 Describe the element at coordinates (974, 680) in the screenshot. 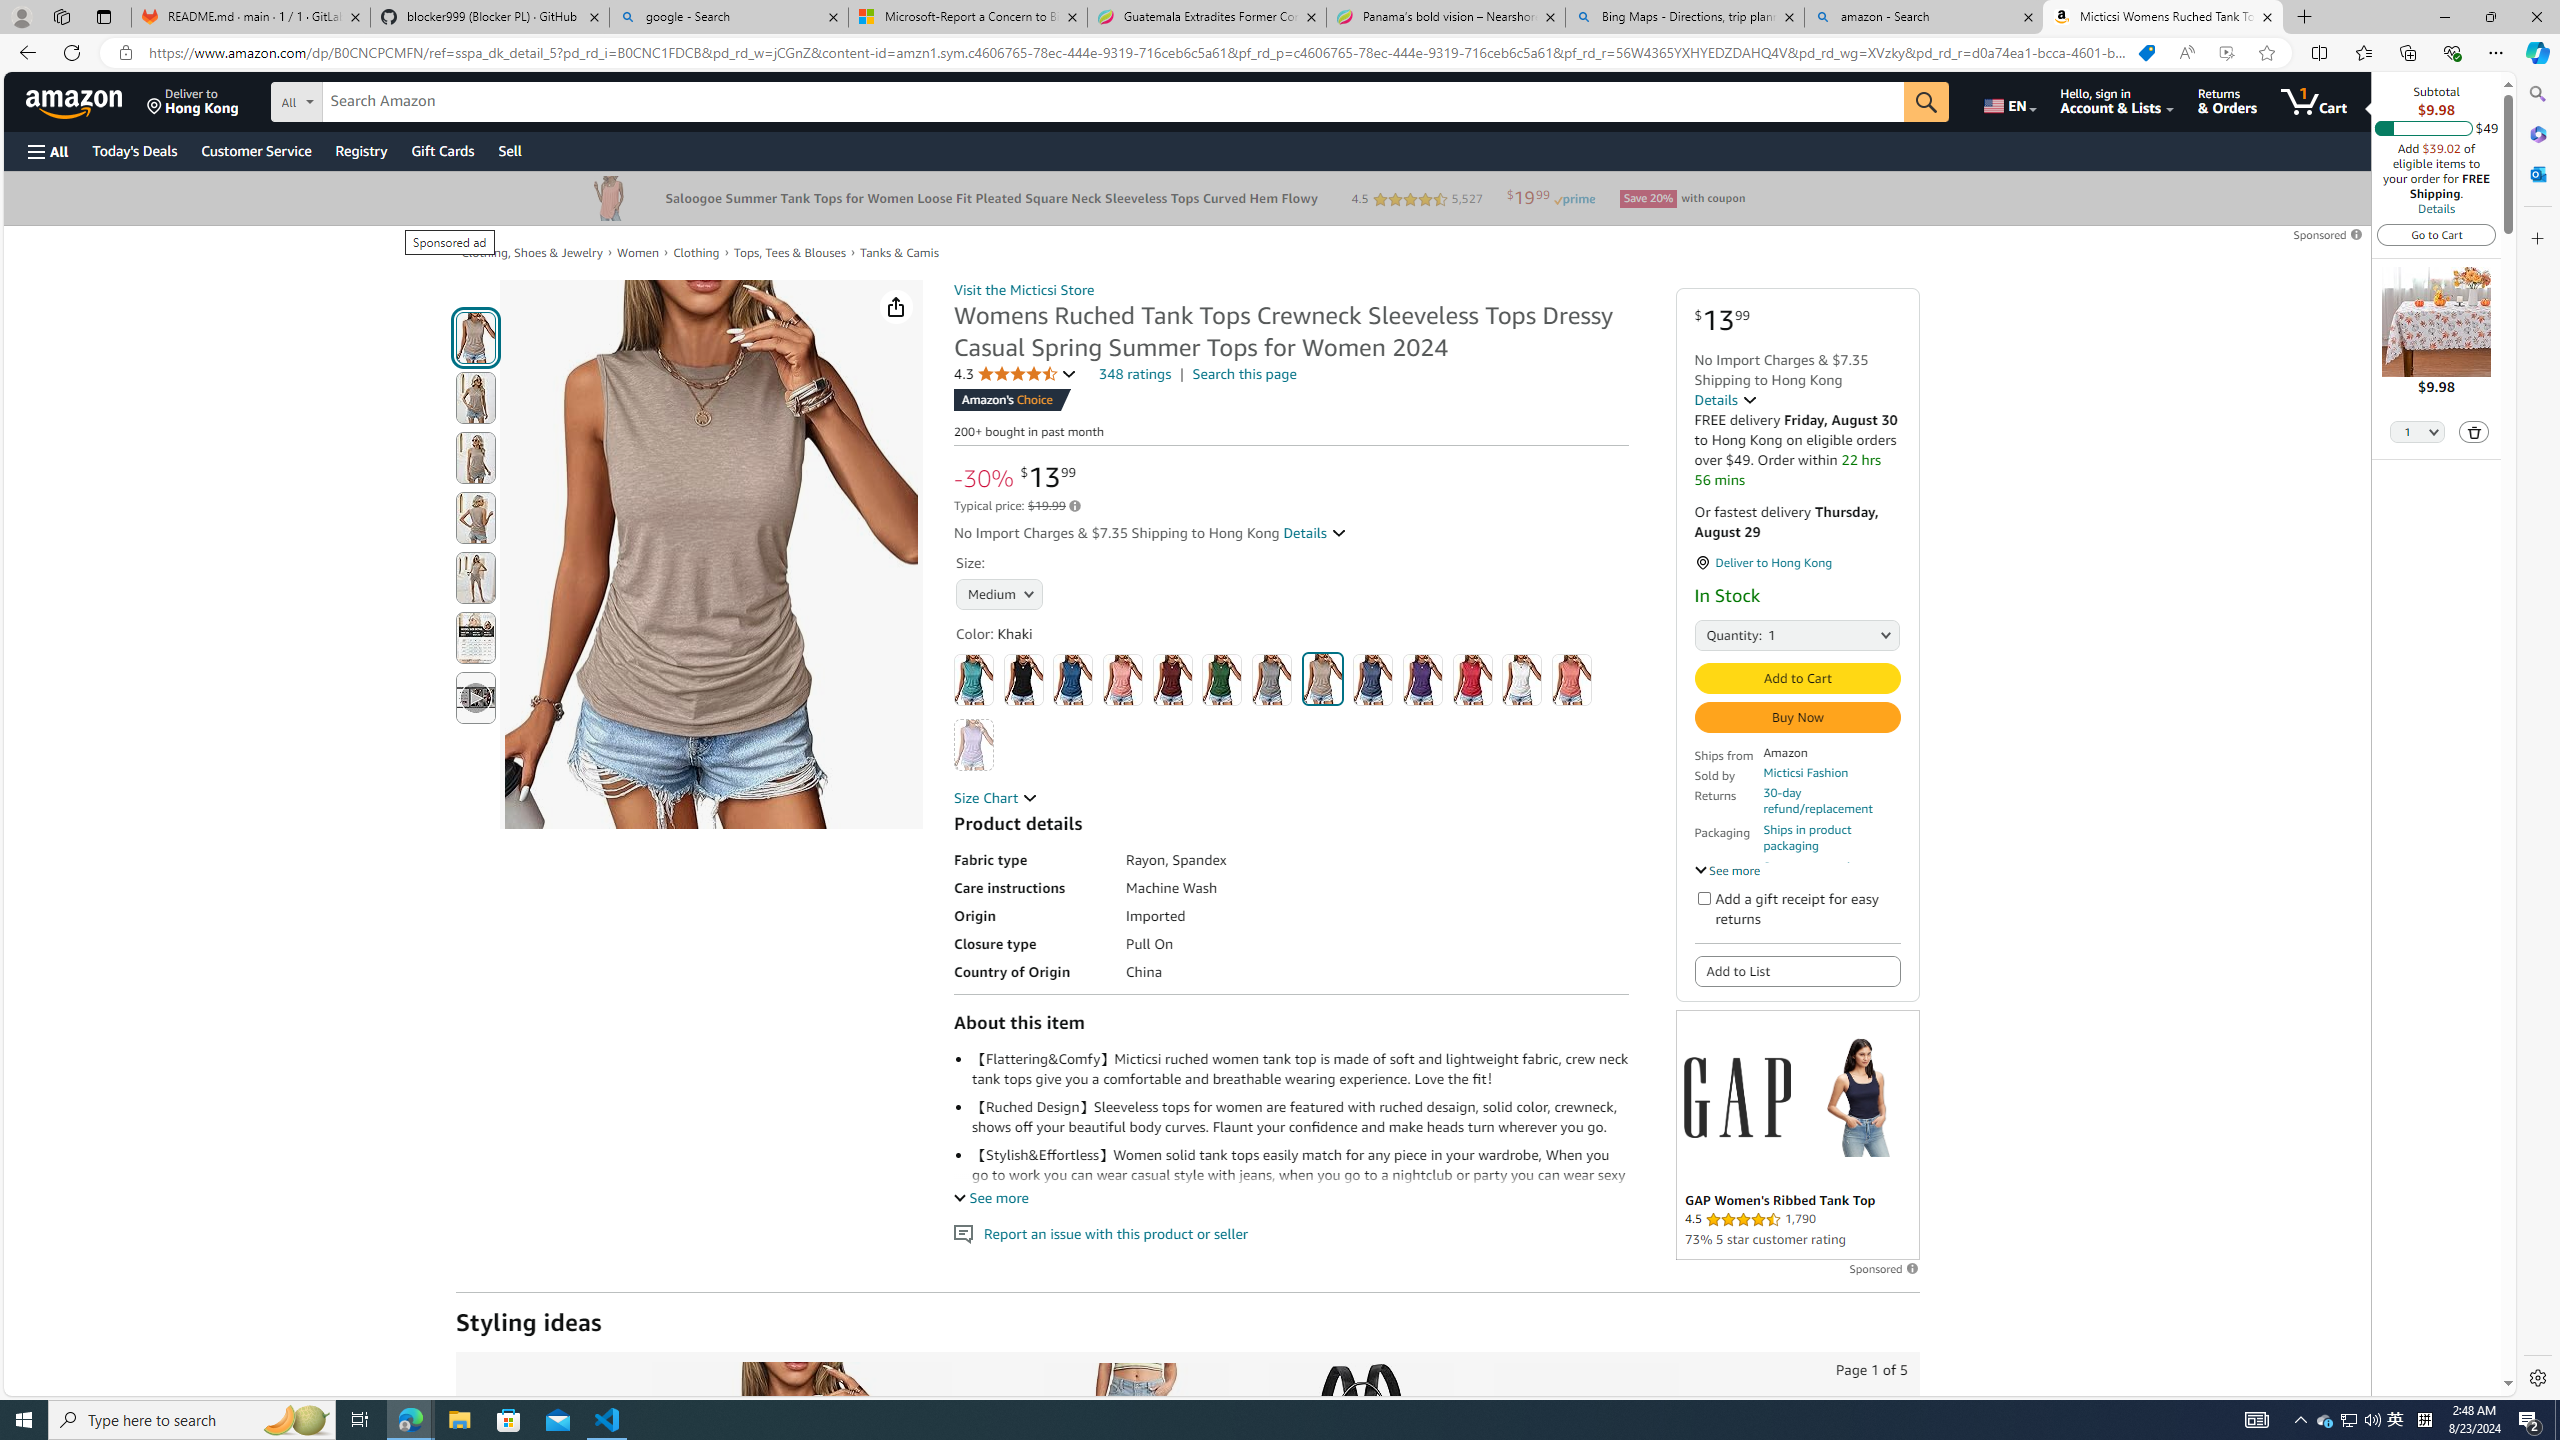

I see `Aqua` at that location.